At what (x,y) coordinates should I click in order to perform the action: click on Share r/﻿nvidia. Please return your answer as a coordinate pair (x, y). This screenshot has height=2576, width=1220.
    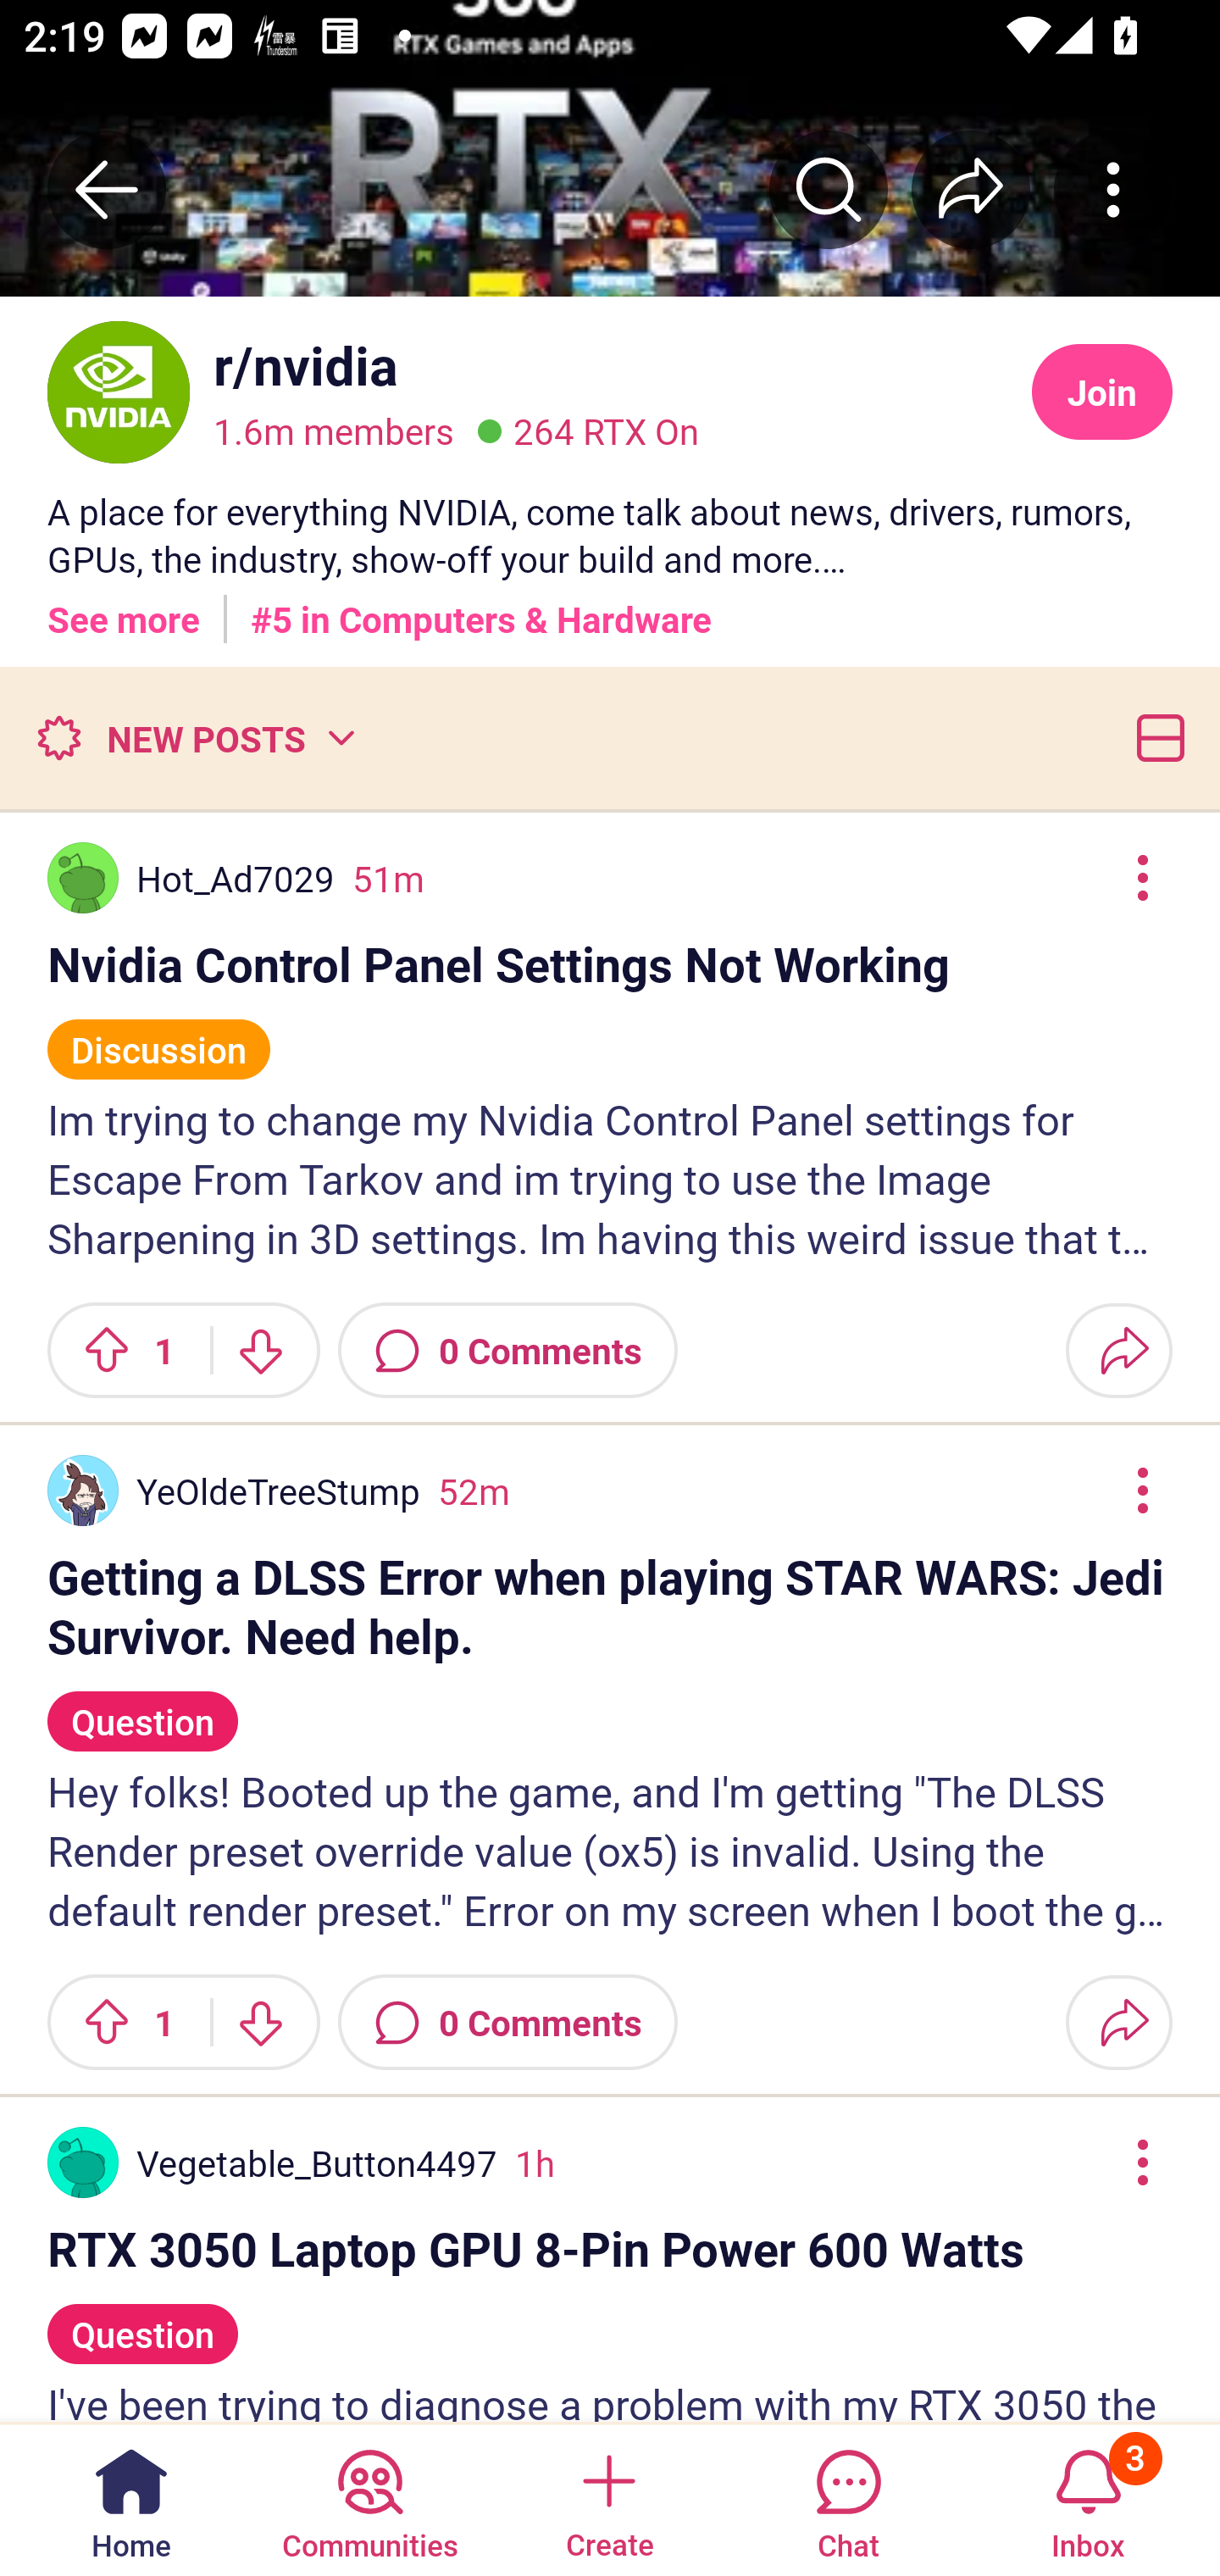
    Looking at the image, I should click on (971, 189).